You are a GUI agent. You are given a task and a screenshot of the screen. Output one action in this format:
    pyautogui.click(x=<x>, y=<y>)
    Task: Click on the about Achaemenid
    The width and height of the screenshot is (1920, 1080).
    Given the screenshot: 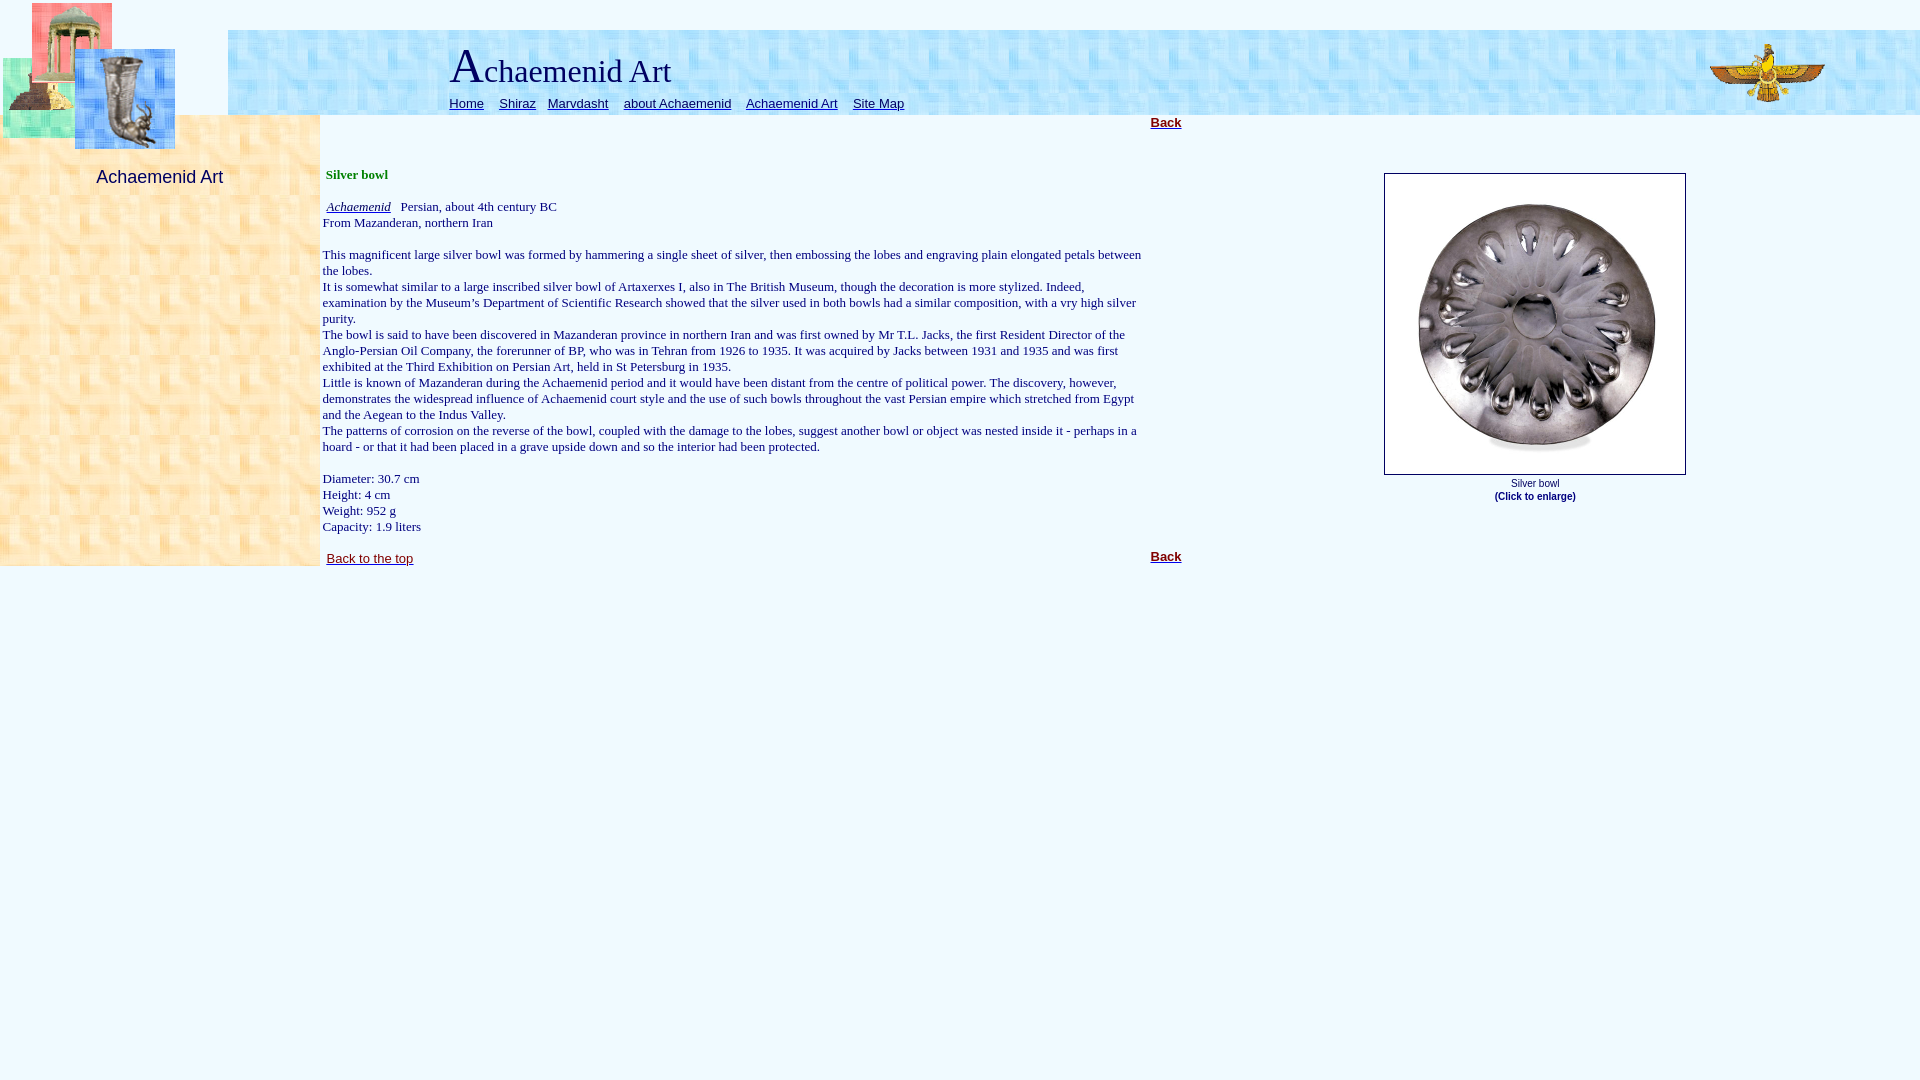 What is the action you would take?
    pyautogui.click(x=678, y=104)
    